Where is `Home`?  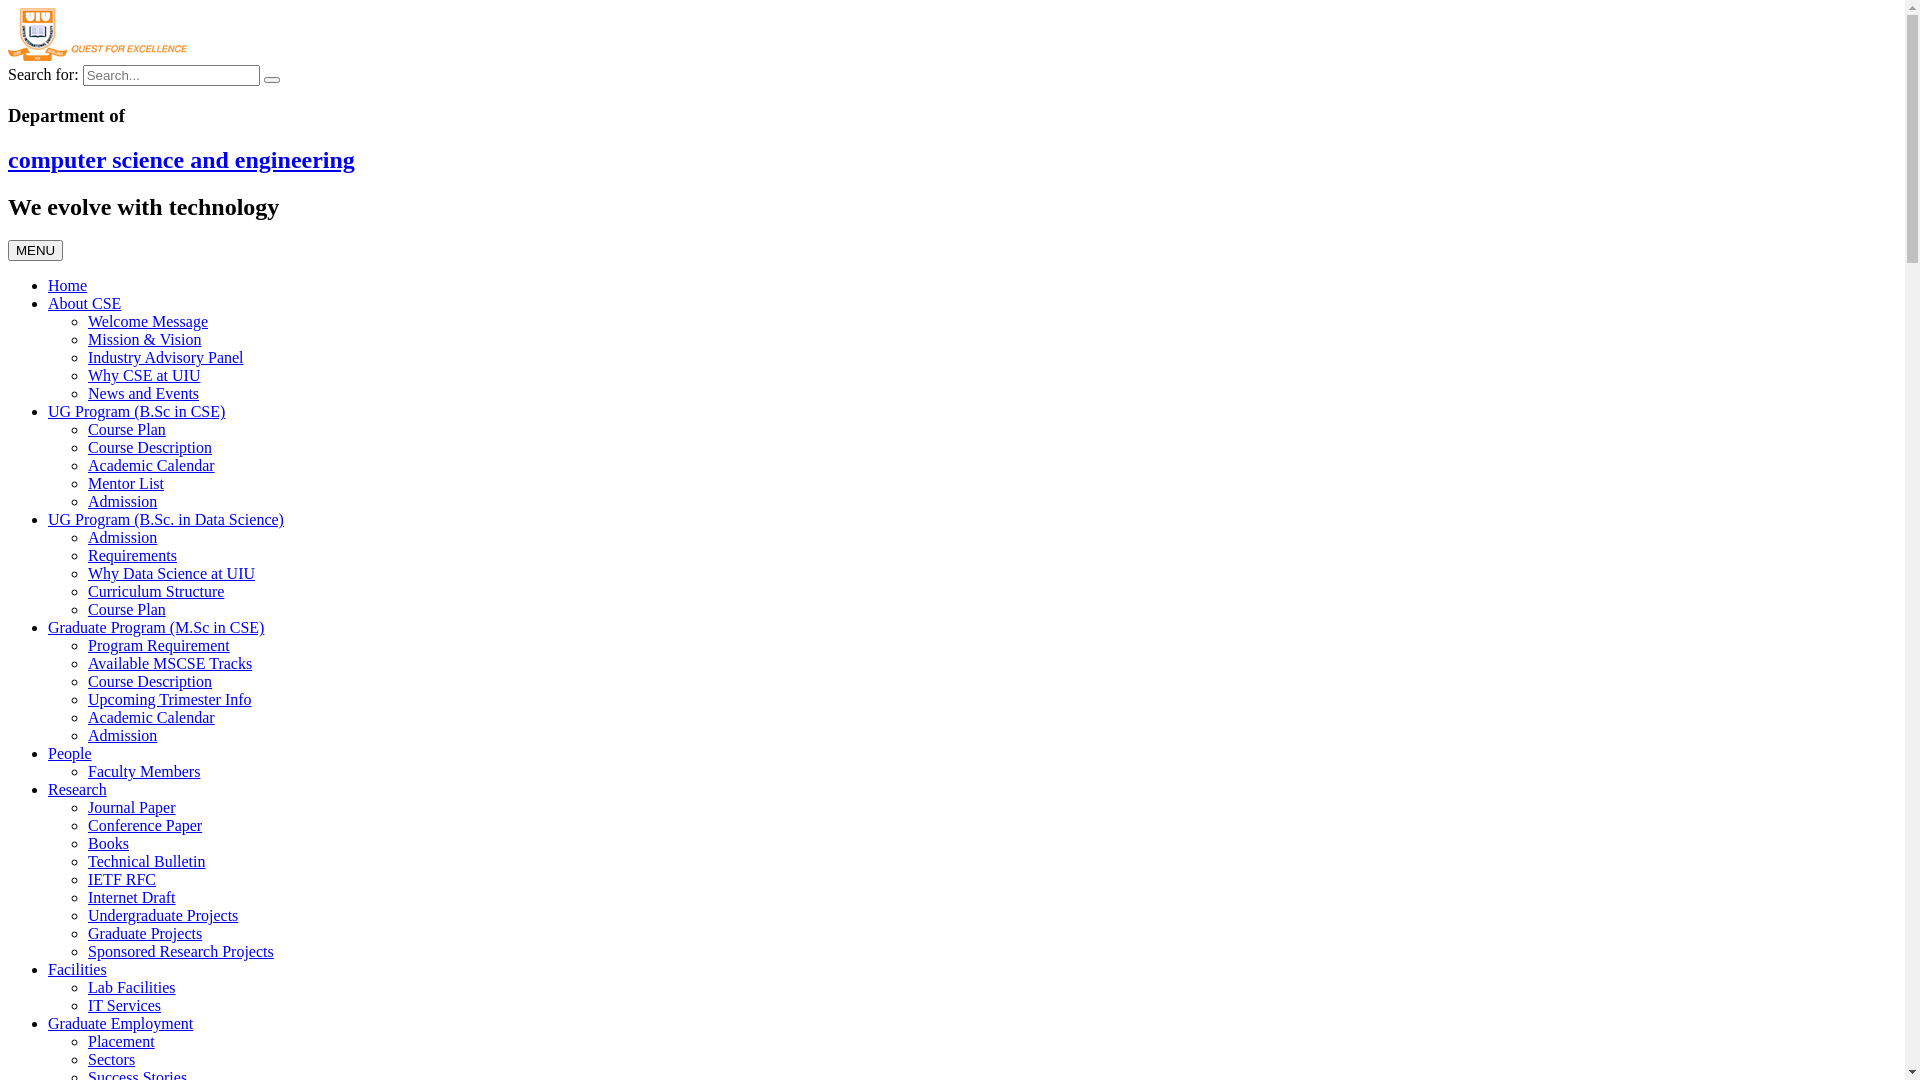
Home is located at coordinates (68, 286).